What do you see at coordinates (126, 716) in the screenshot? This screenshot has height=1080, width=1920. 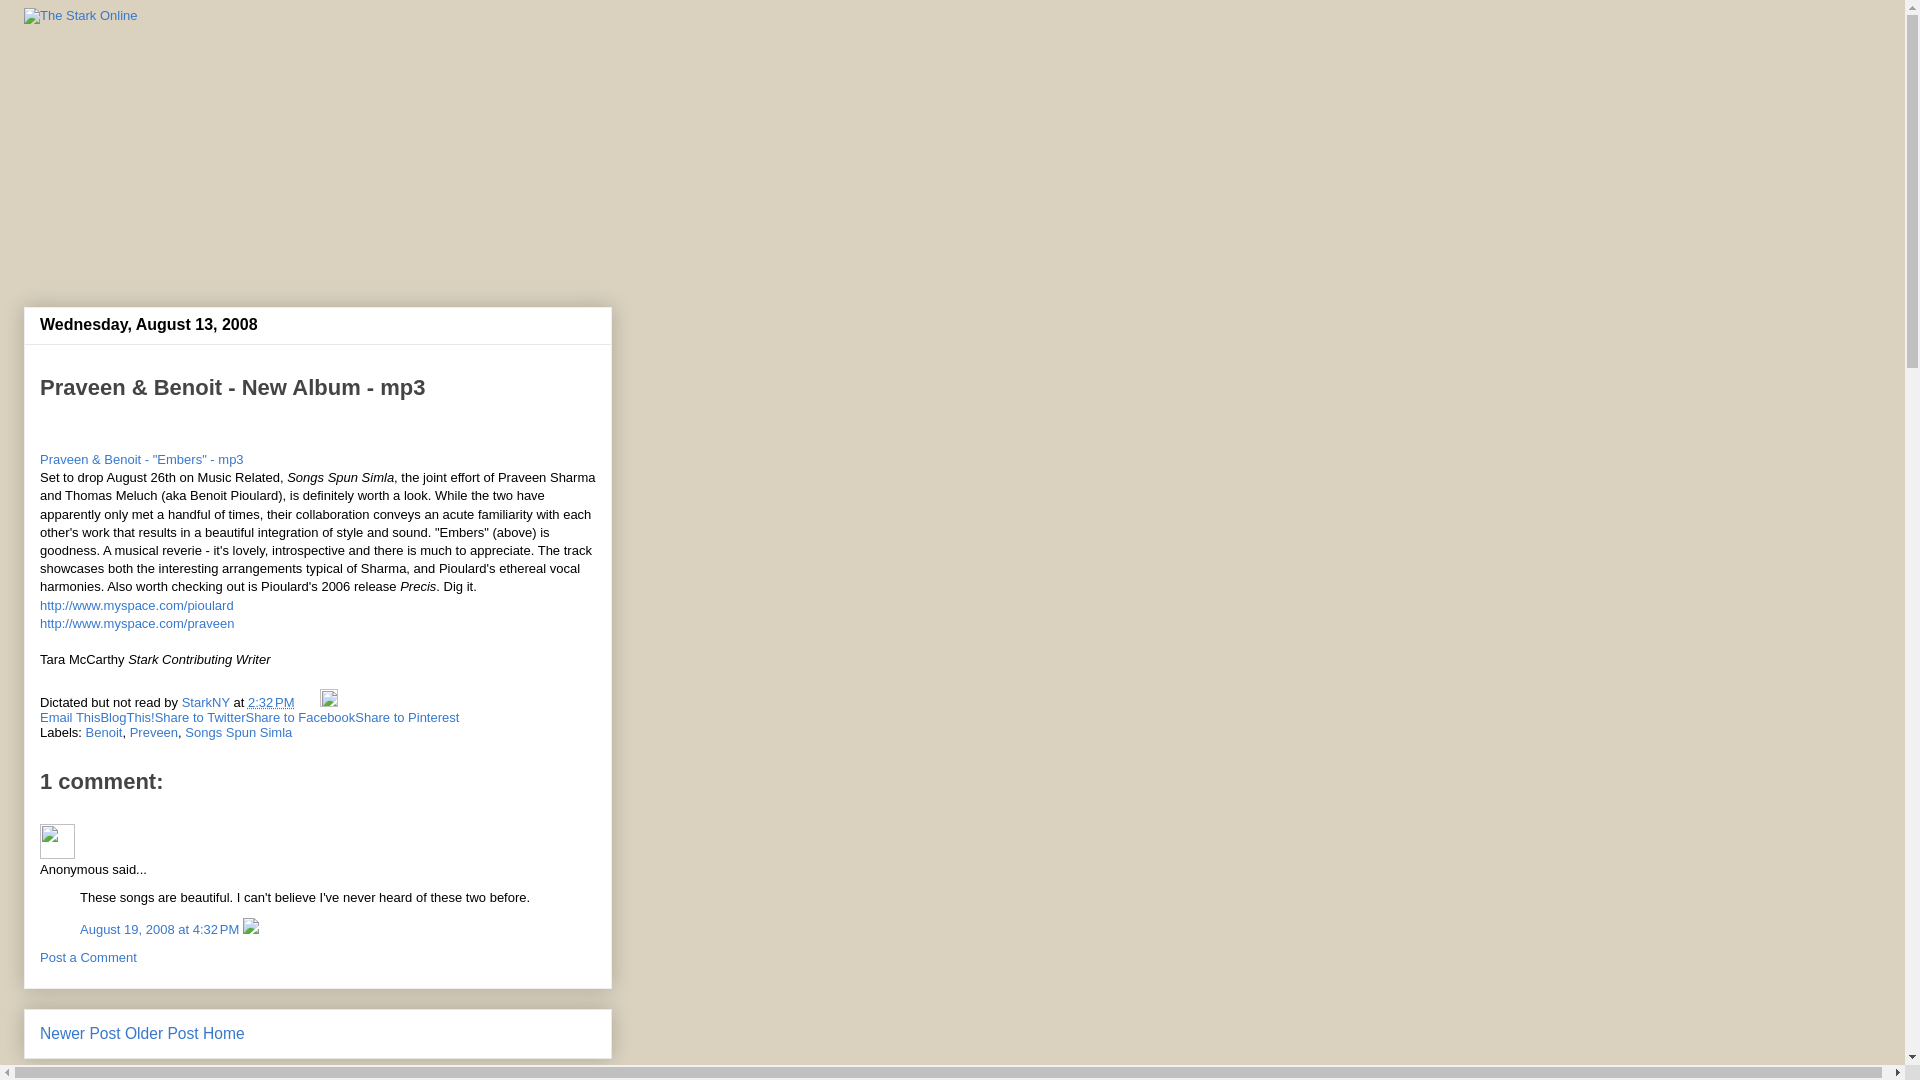 I see `BlogThis!` at bounding box center [126, 716].